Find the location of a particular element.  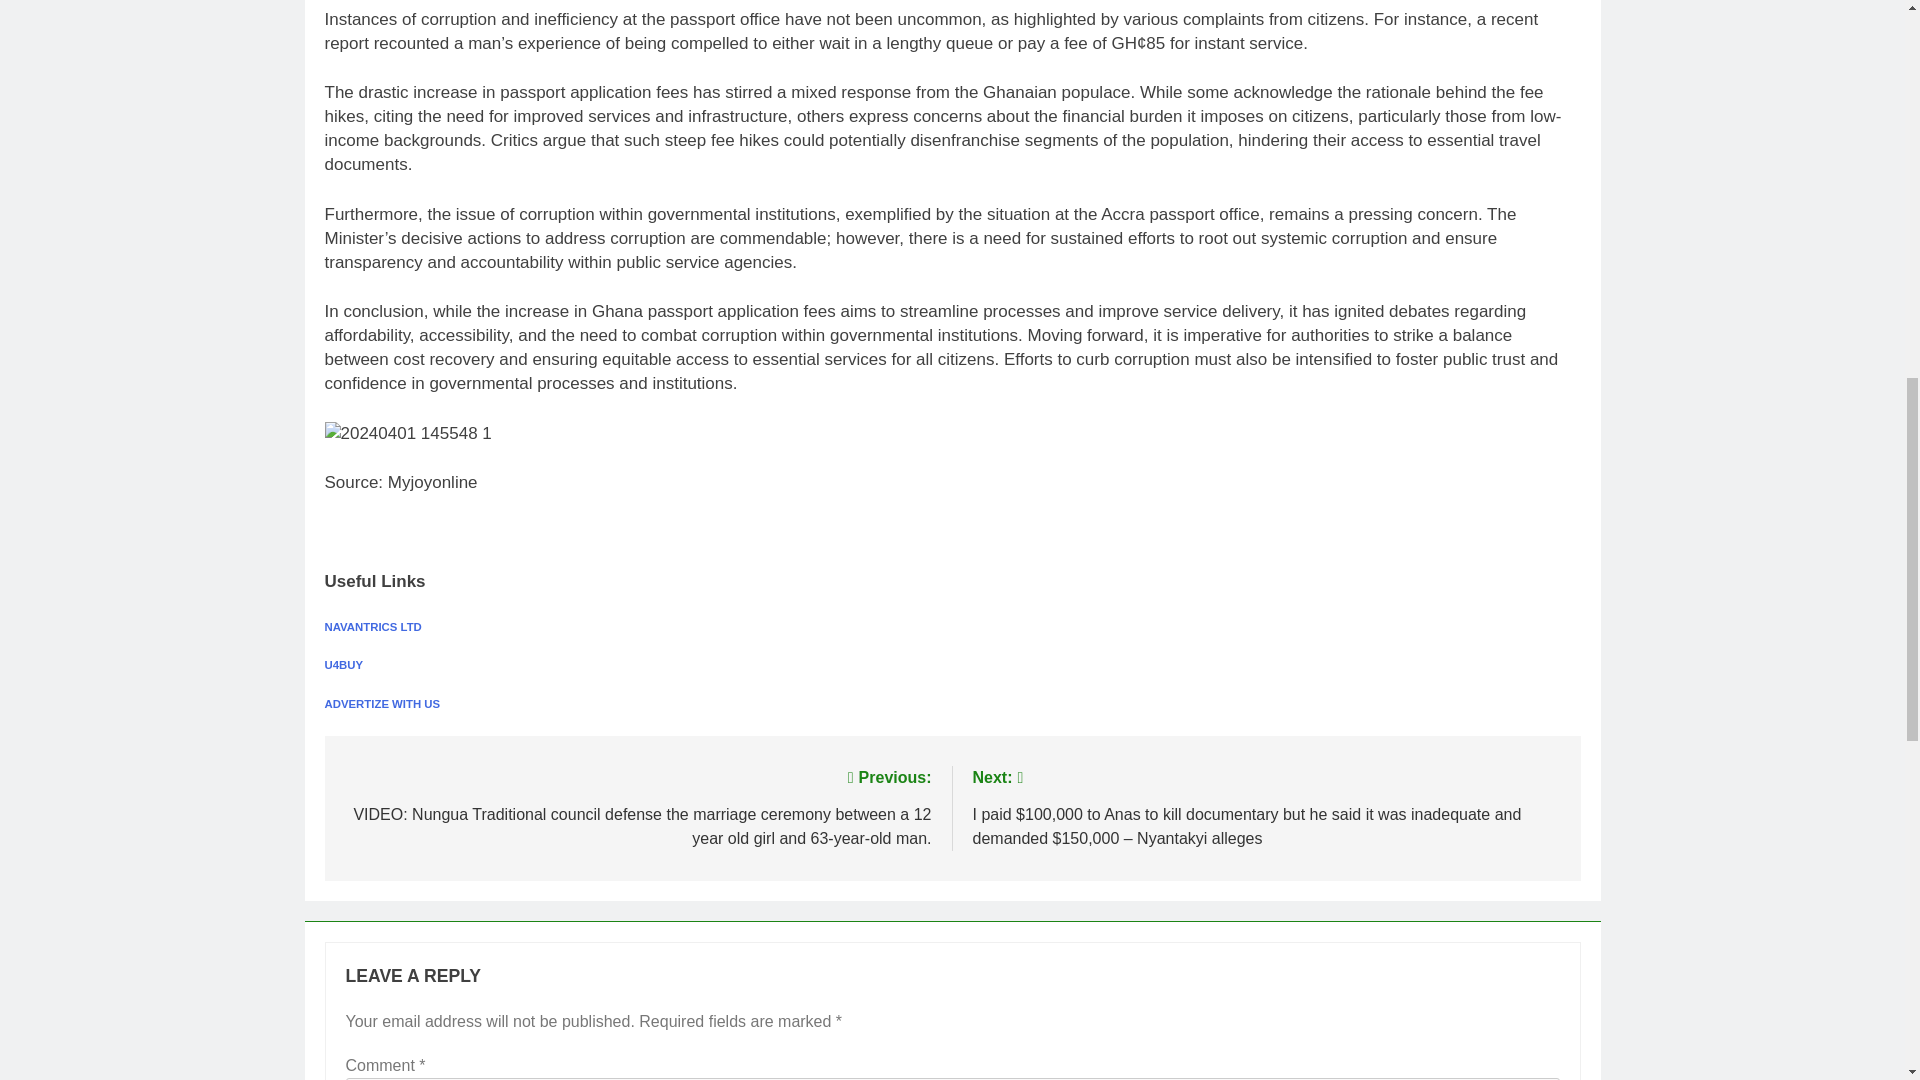

ADVERTIZE WITH US is located at coordinates (382, 703).